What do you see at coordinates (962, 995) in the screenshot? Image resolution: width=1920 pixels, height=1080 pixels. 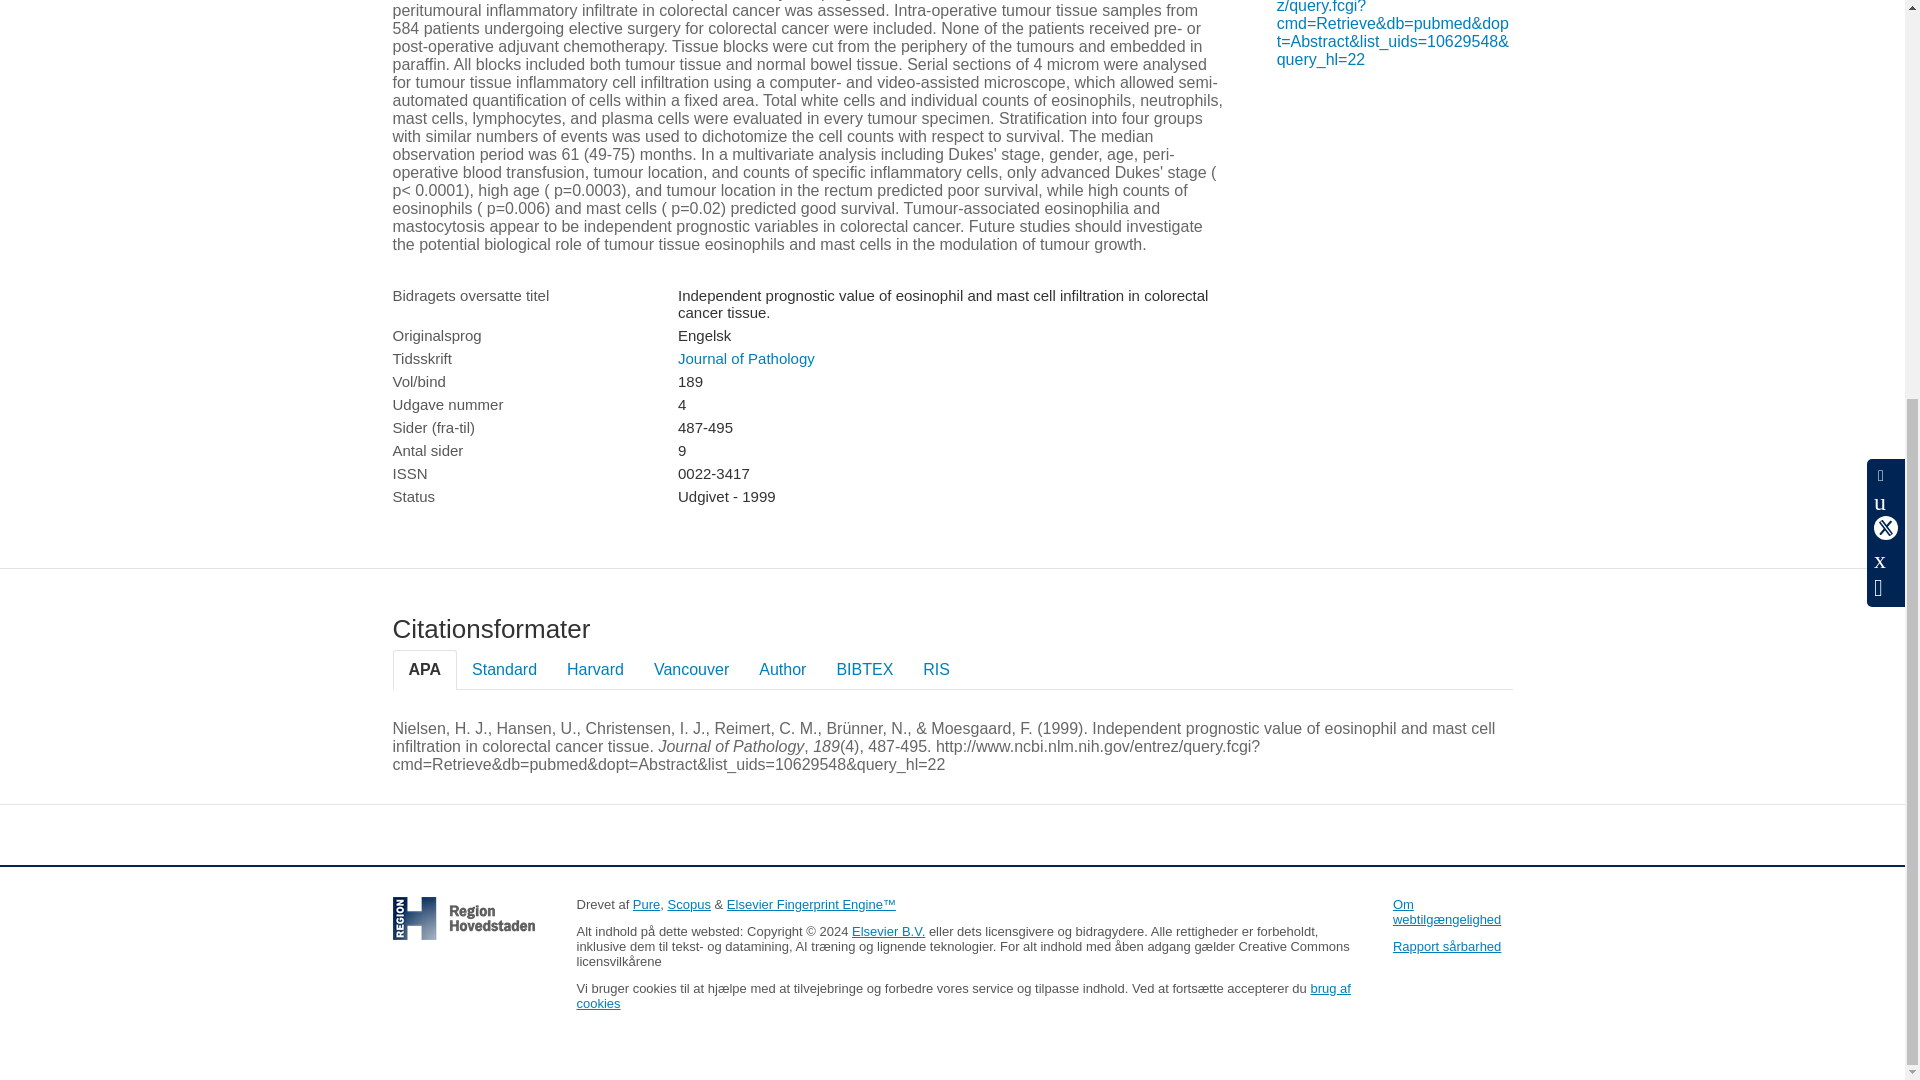 I see `brug af cookies` at bounding box center [962, 995].